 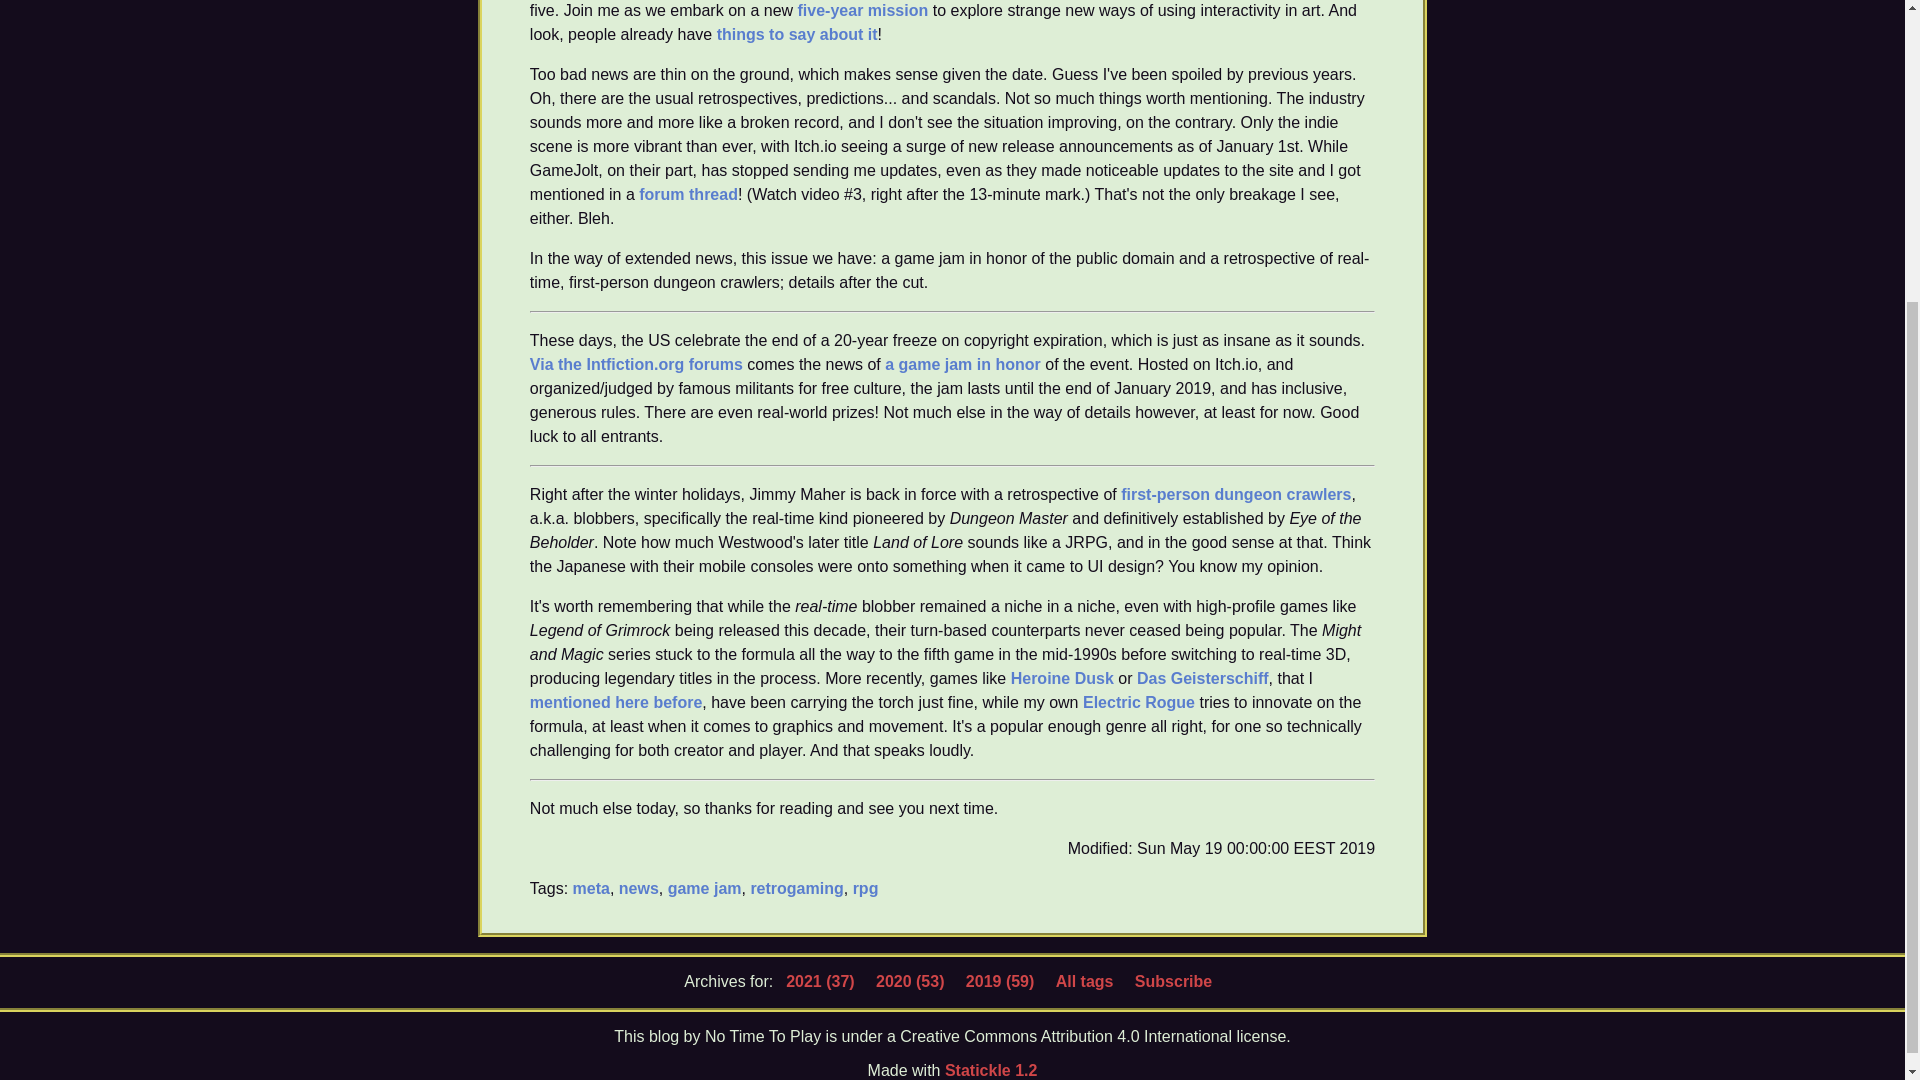 I want to click on Subscribe, so click(x=1172, y=982).